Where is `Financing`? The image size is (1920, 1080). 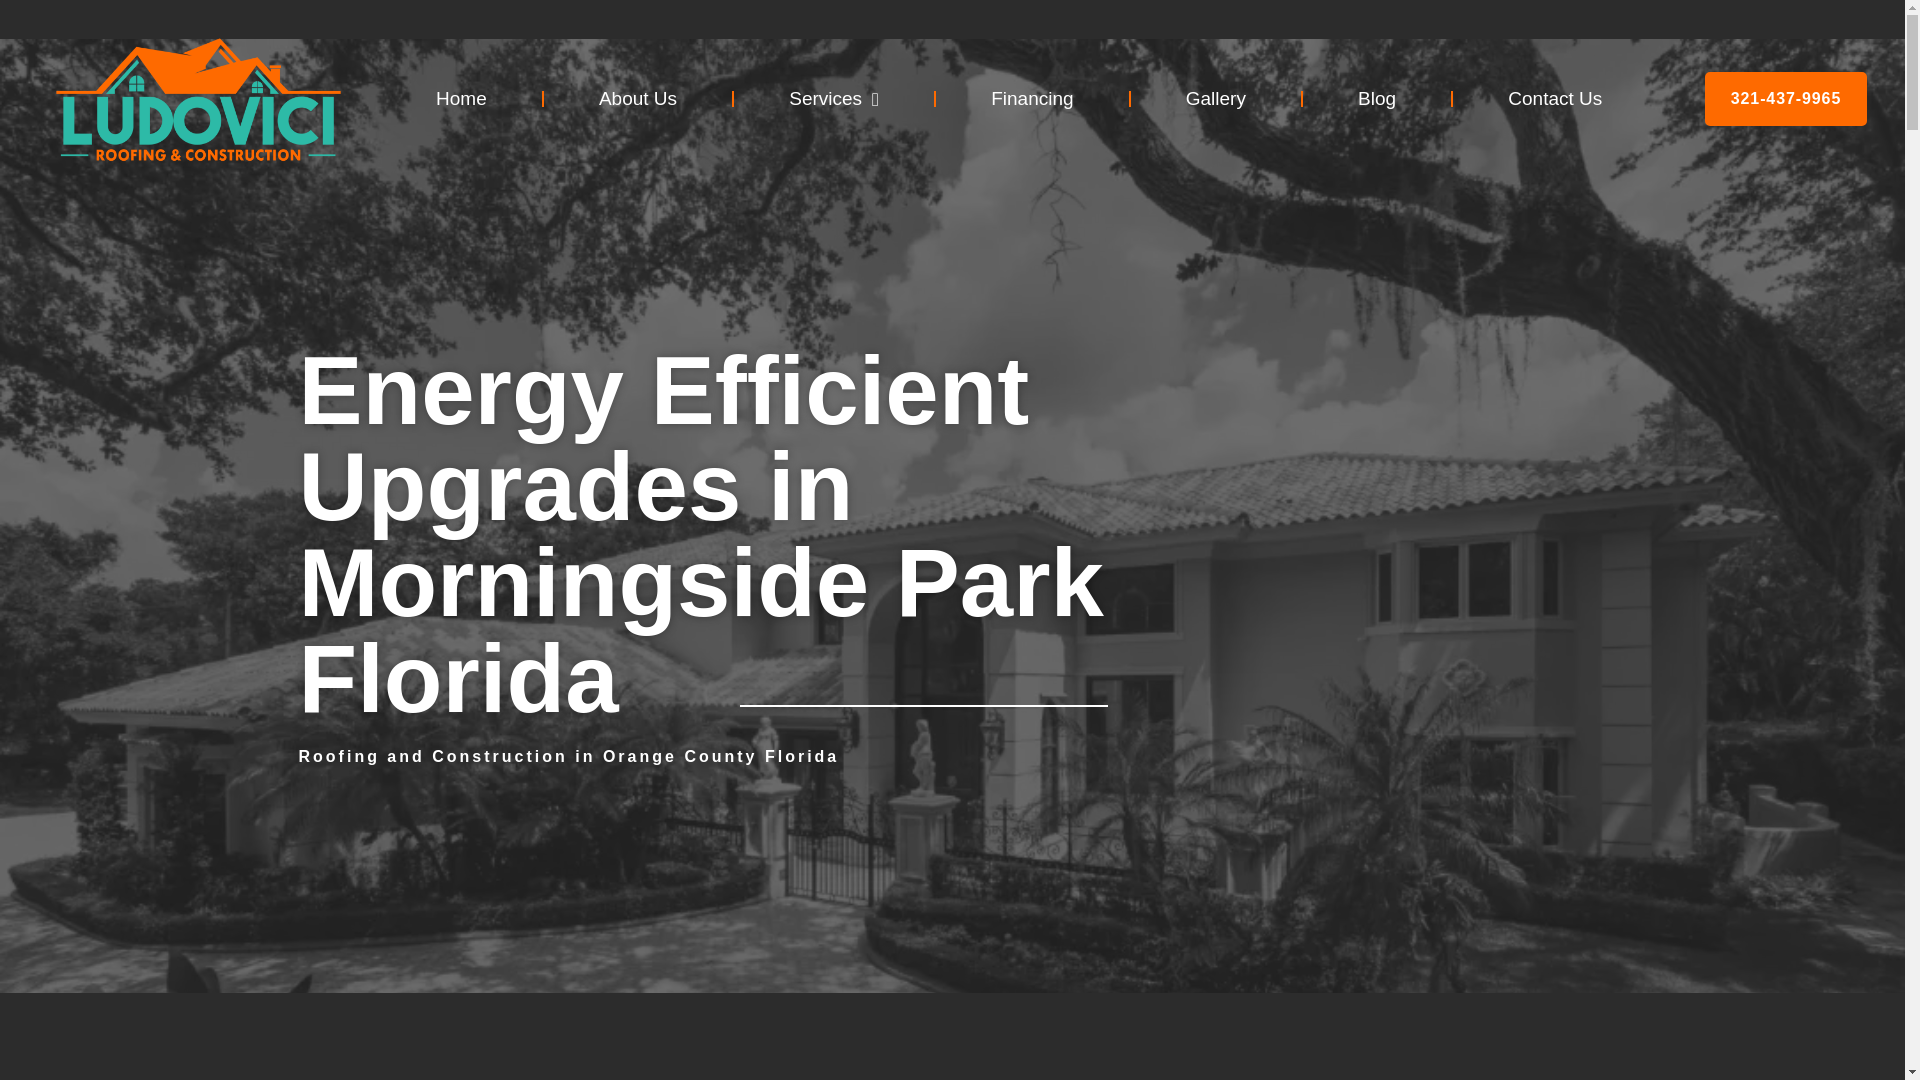
Financing is located at coordinates (1032, 98).